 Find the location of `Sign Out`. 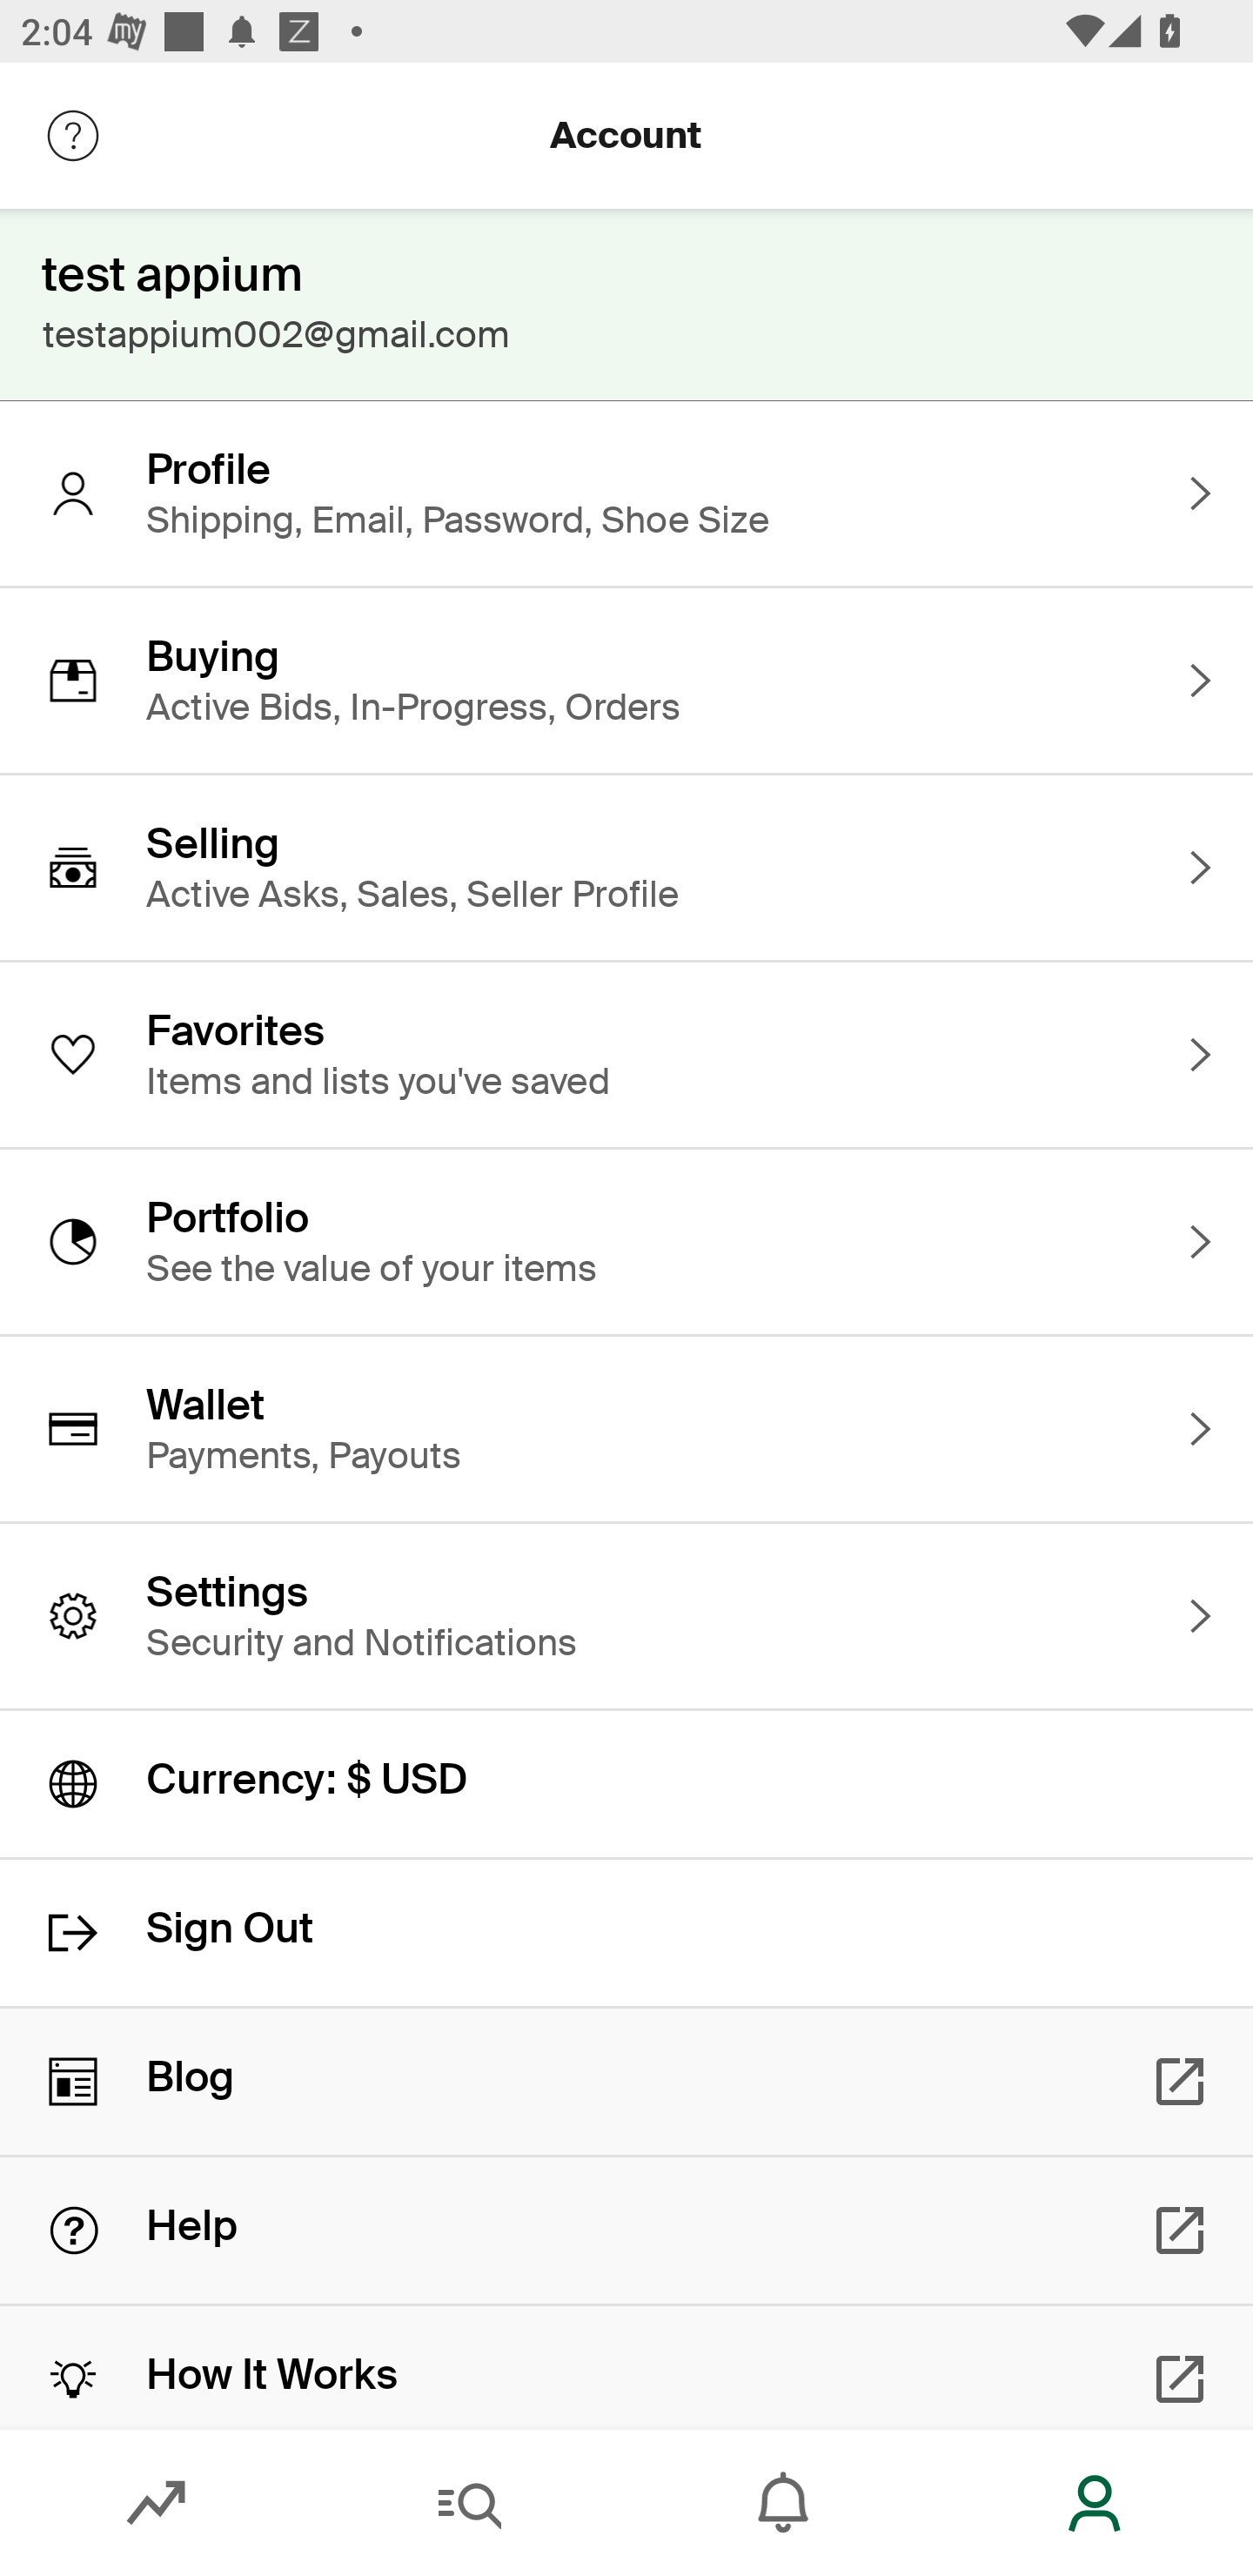

Sign Out is located at coordinates (626, 1933).